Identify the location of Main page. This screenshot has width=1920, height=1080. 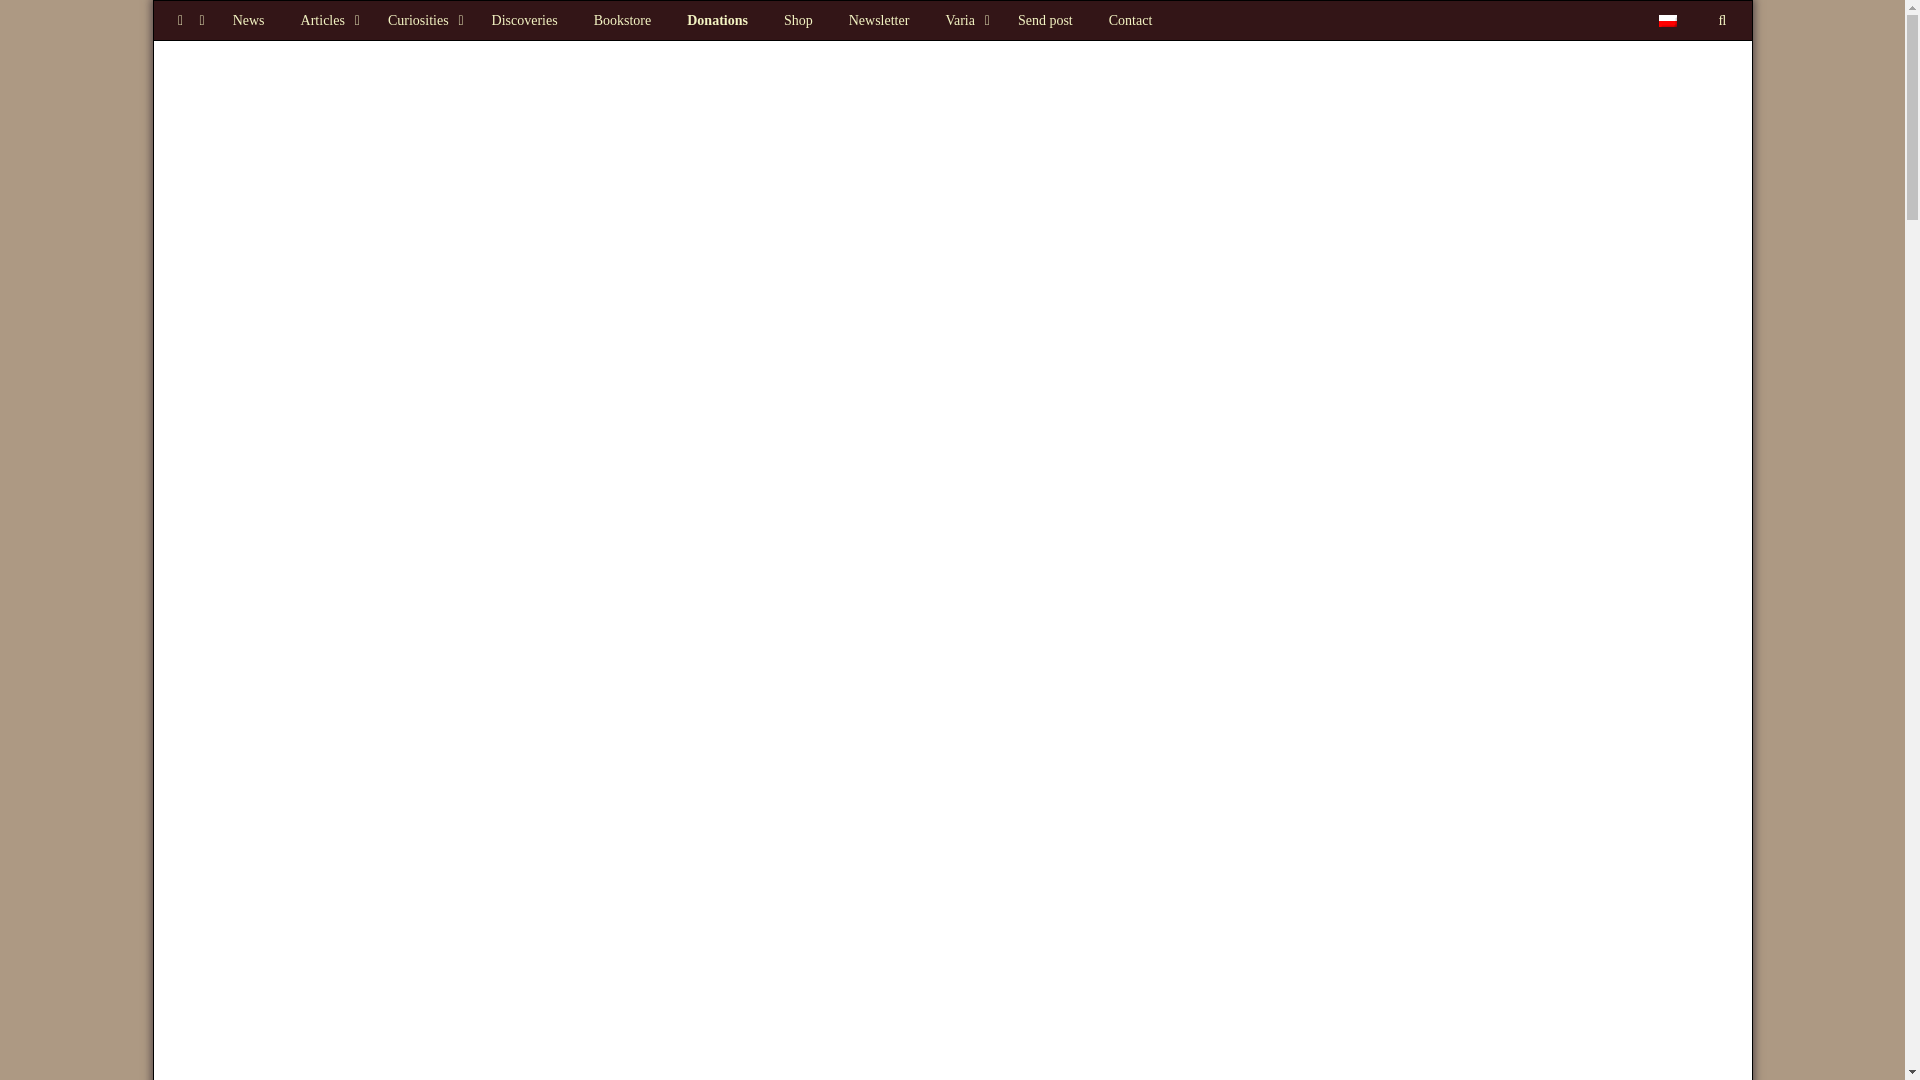
(248, 20).